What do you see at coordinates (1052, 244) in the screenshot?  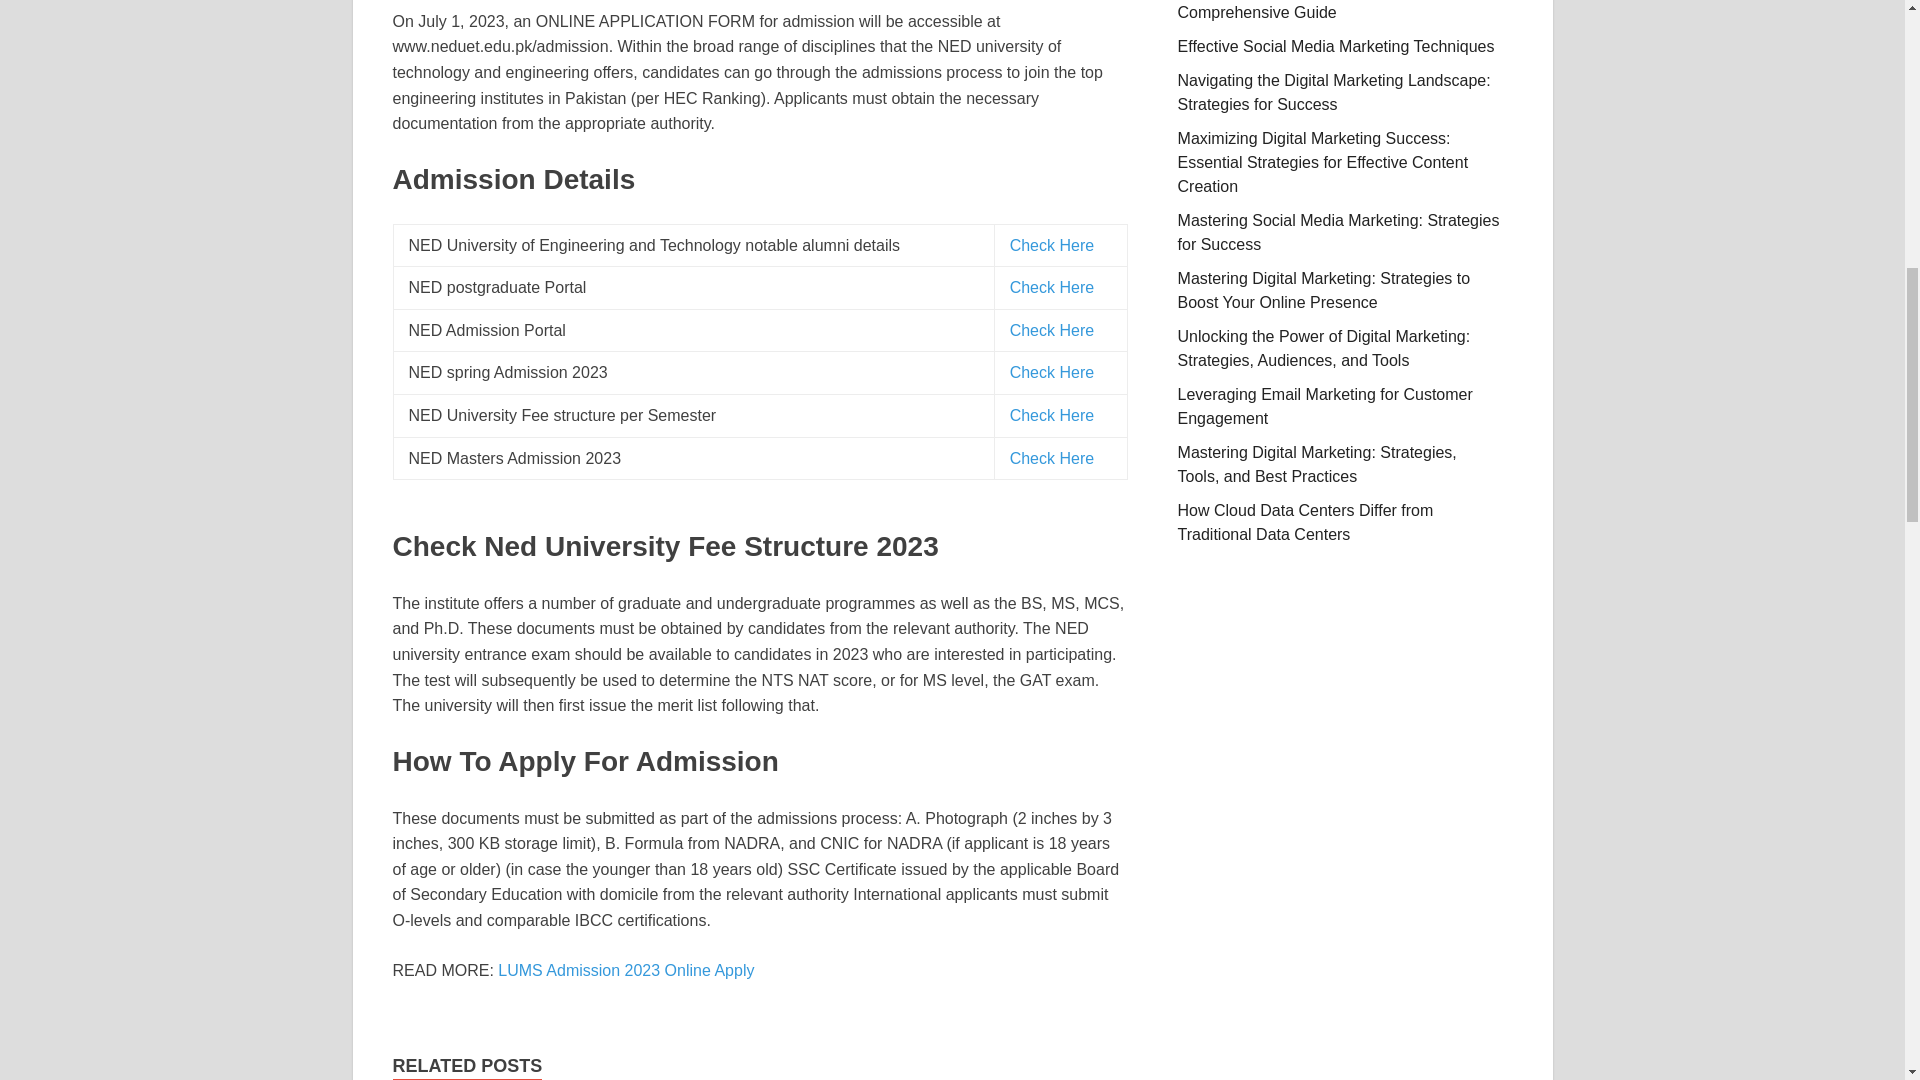 I see `Check Here` at bounding box center [1052, 244].